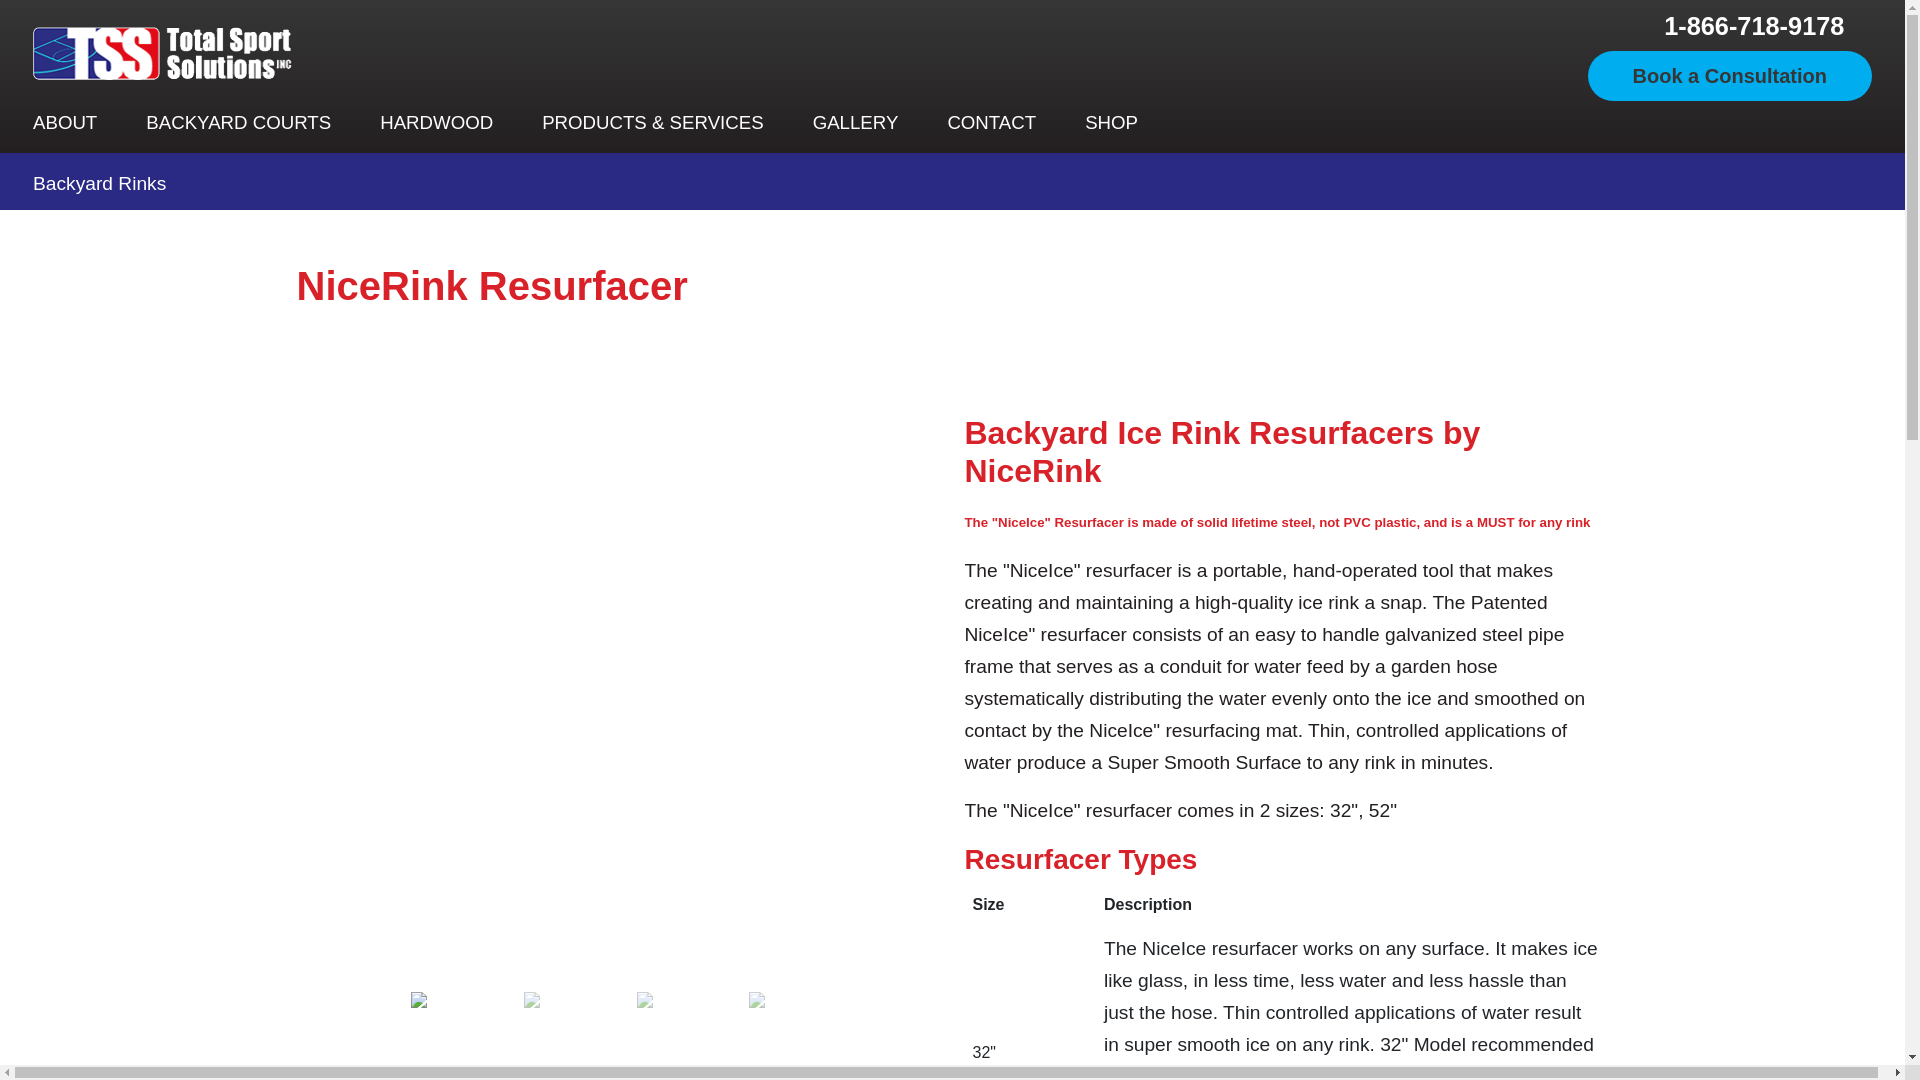 Image resolution: width=1920 pixels, height=1080 pixels. I want to click on Hardwood Gym Flooring Canada, so click(440, 122).